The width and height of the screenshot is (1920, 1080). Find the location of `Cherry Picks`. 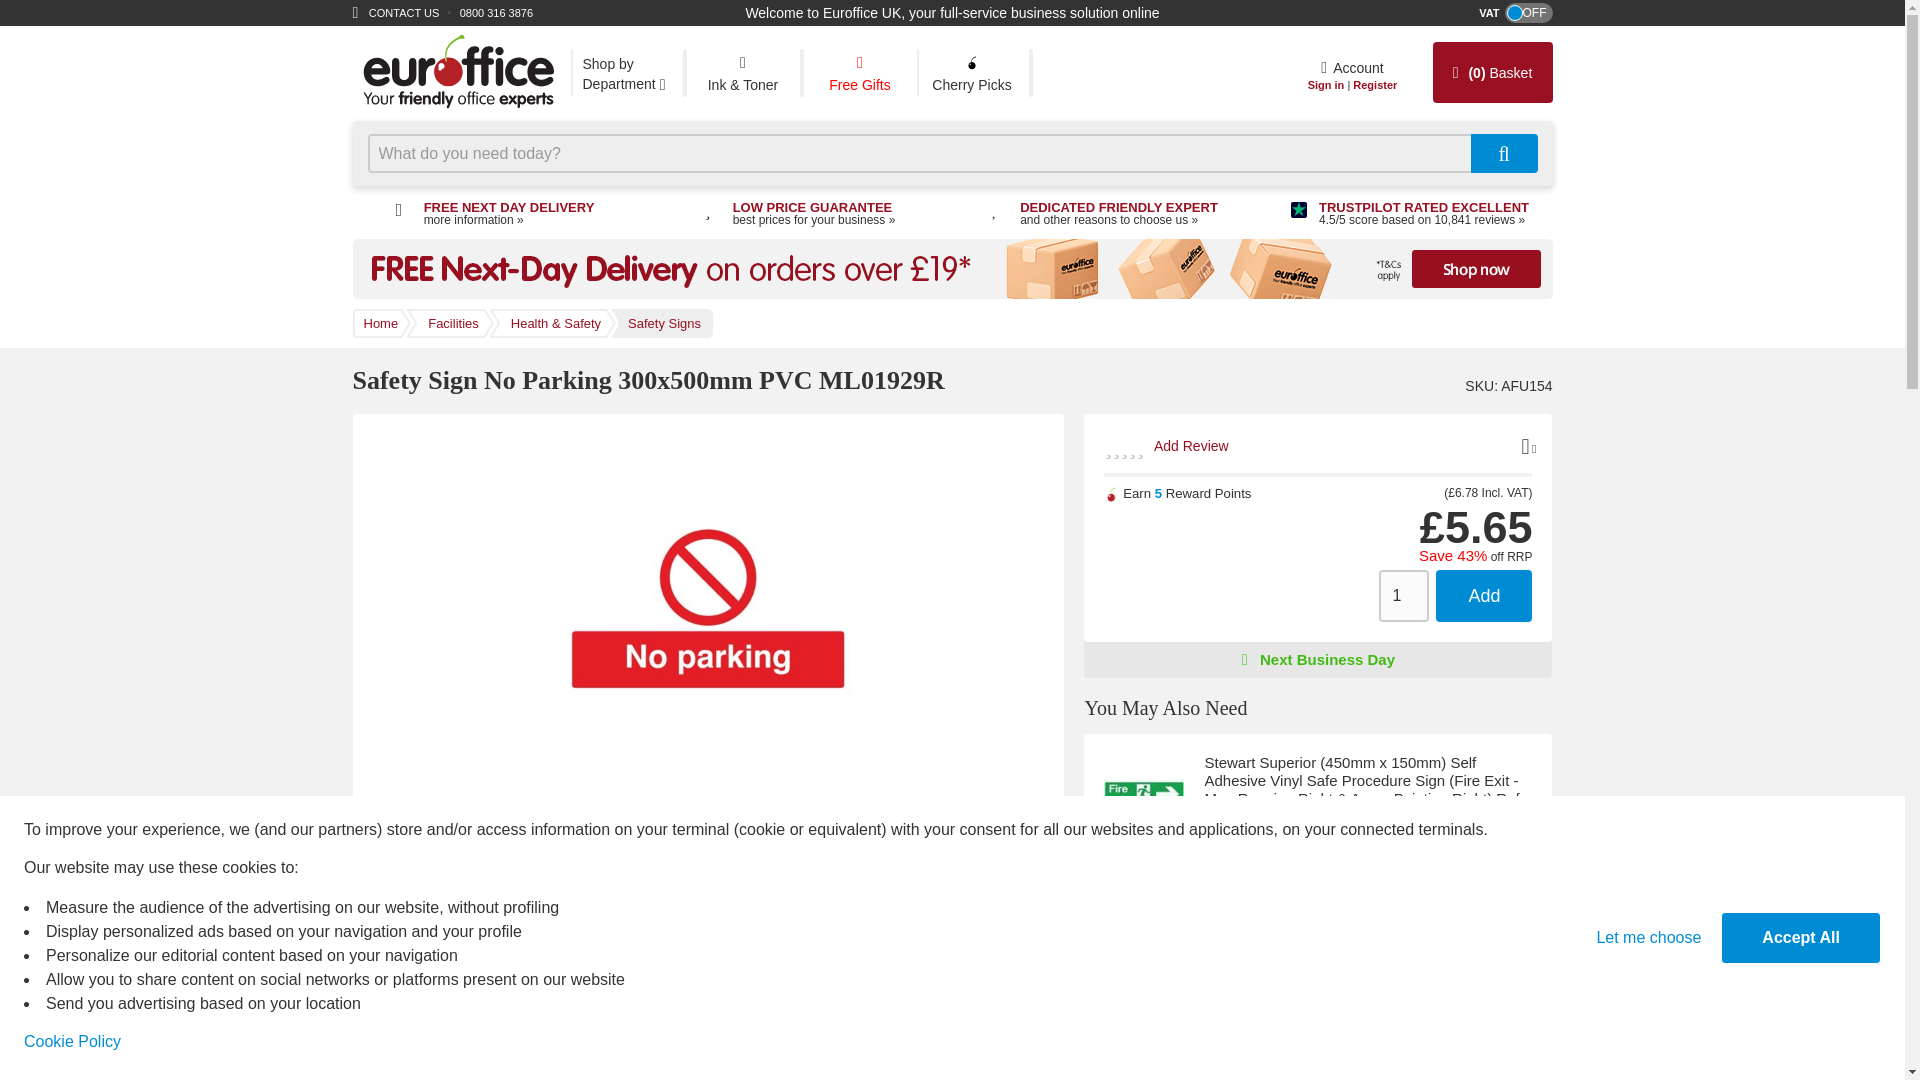

Cherry Picks is located at coordinates (971, 73).